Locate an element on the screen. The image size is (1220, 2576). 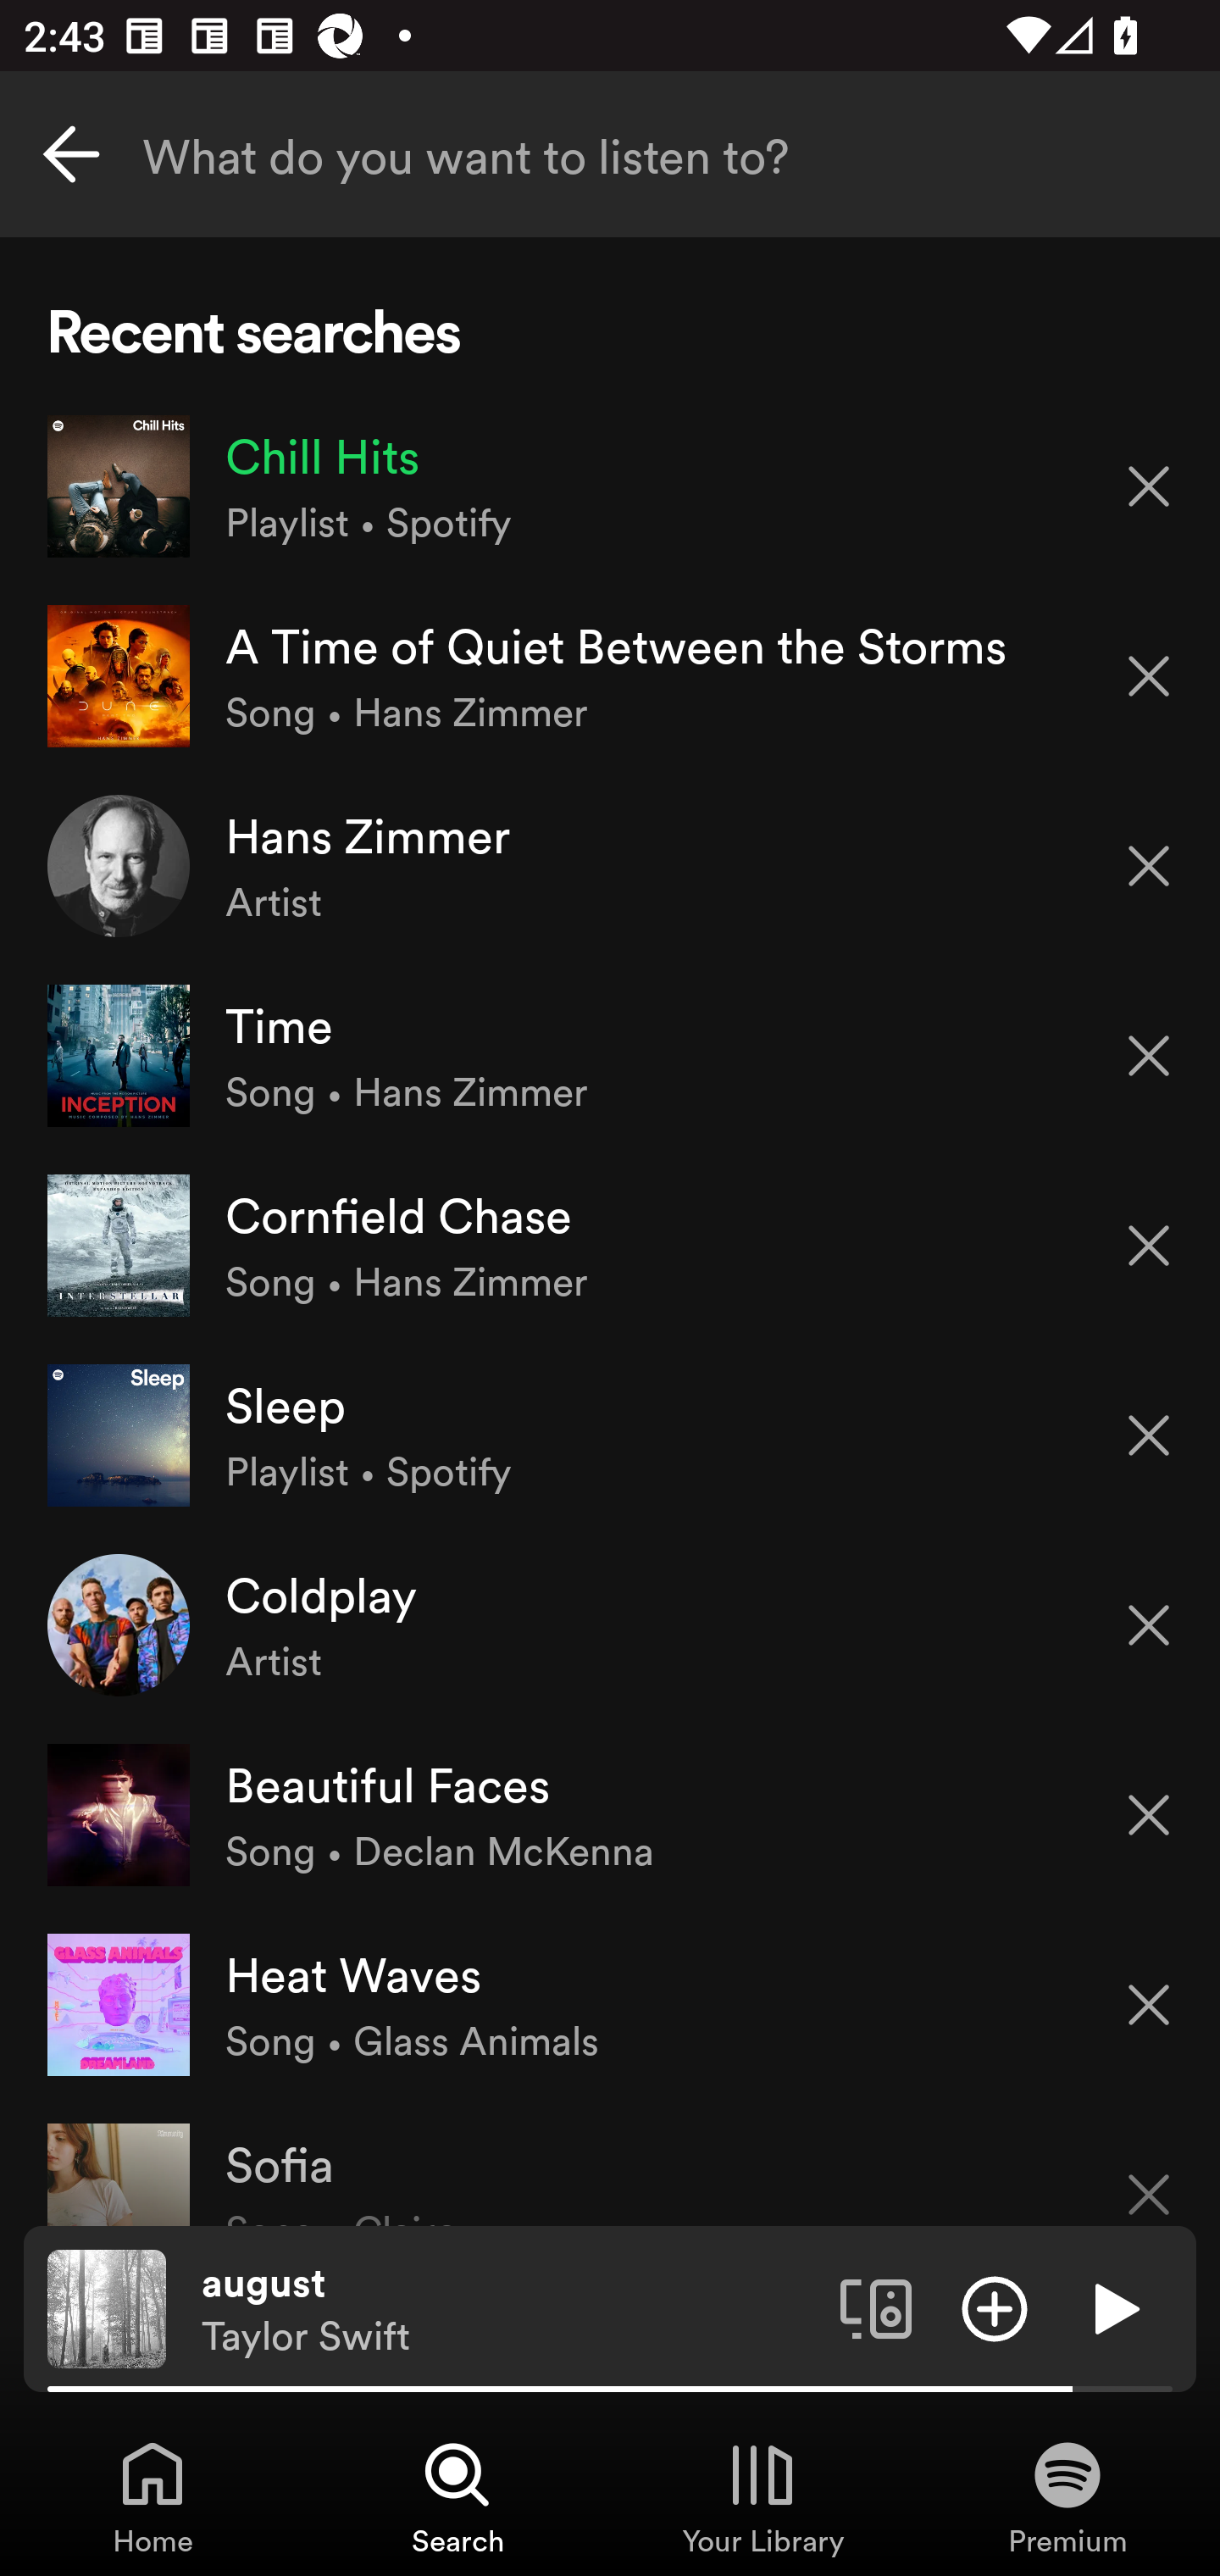
august Taylor Swift is located at coordinates (508, 2309).